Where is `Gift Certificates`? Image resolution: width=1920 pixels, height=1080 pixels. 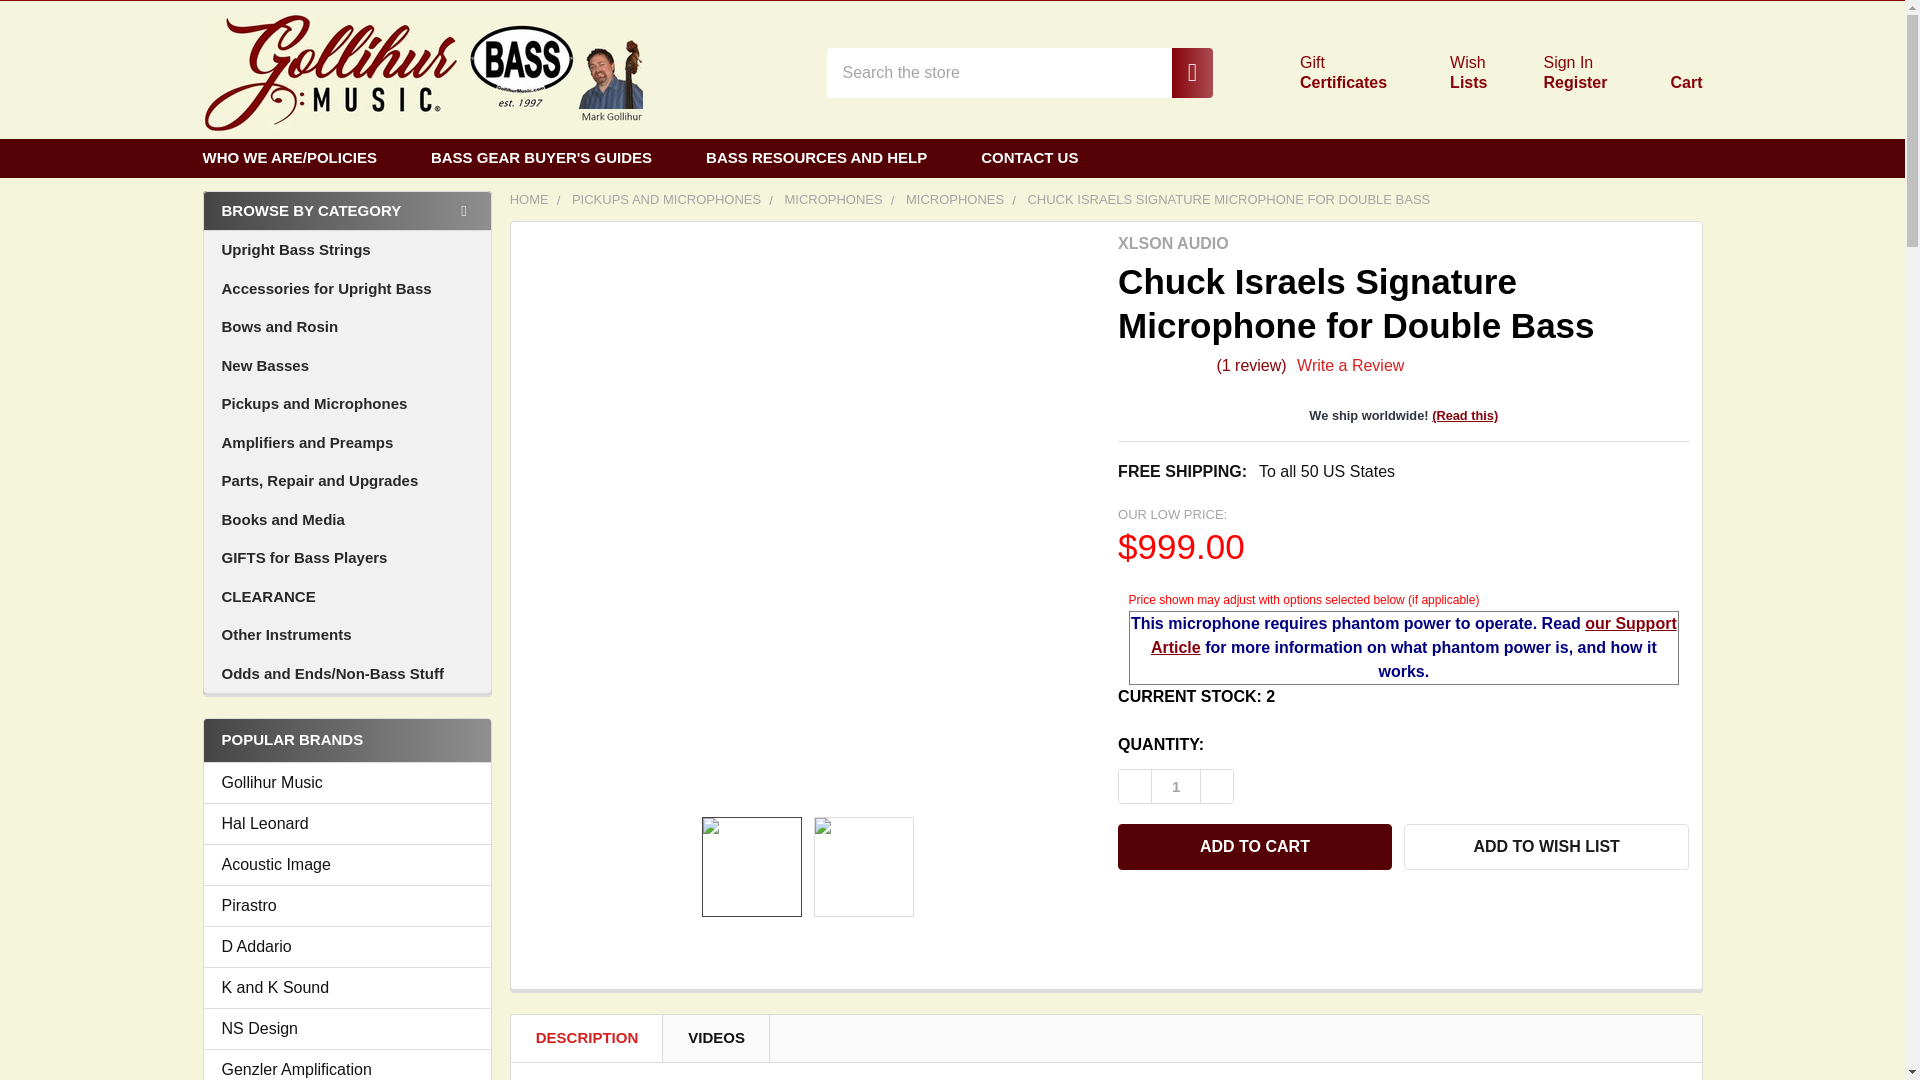
Gift Certificates is located at coordinates (1320, 72).